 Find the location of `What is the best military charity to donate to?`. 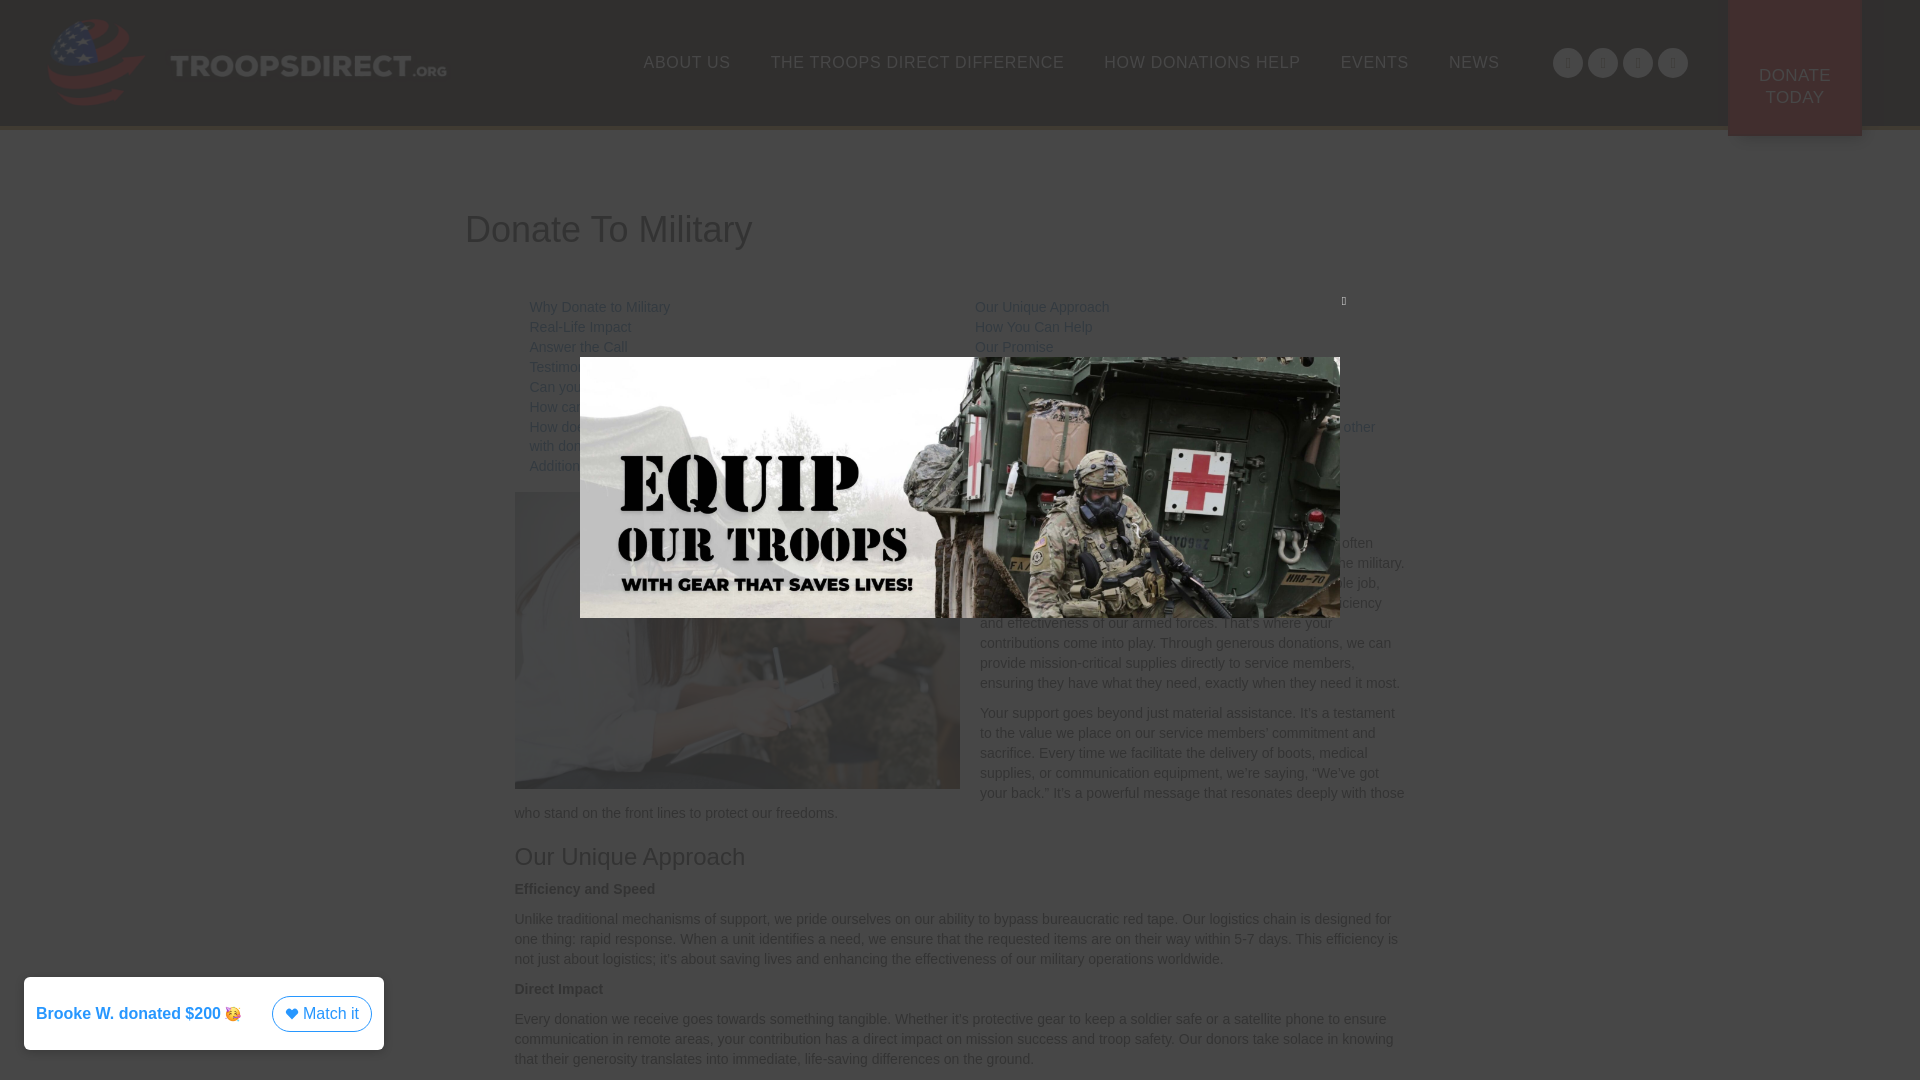

What is the best military charity to donate to? is located at coordinates (1114, 366).